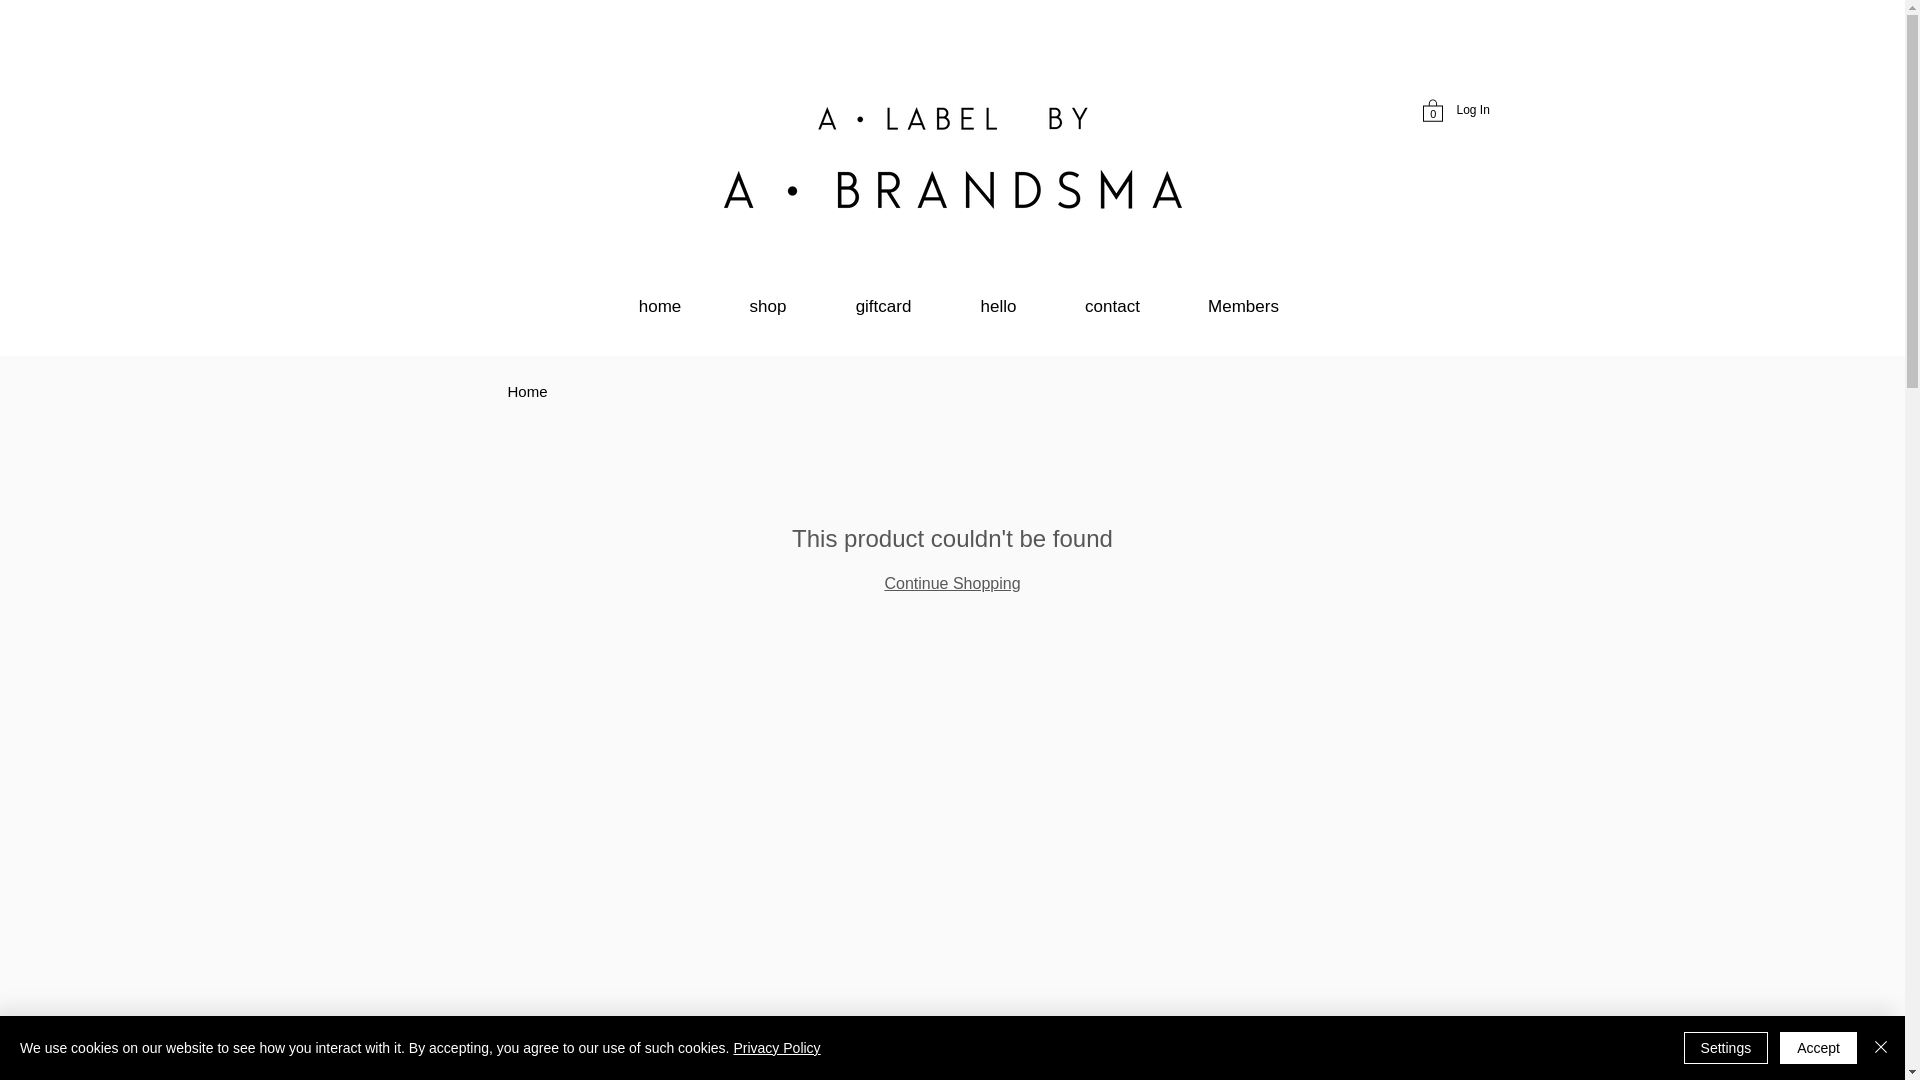  I want to click on shop, so click(768, 306).